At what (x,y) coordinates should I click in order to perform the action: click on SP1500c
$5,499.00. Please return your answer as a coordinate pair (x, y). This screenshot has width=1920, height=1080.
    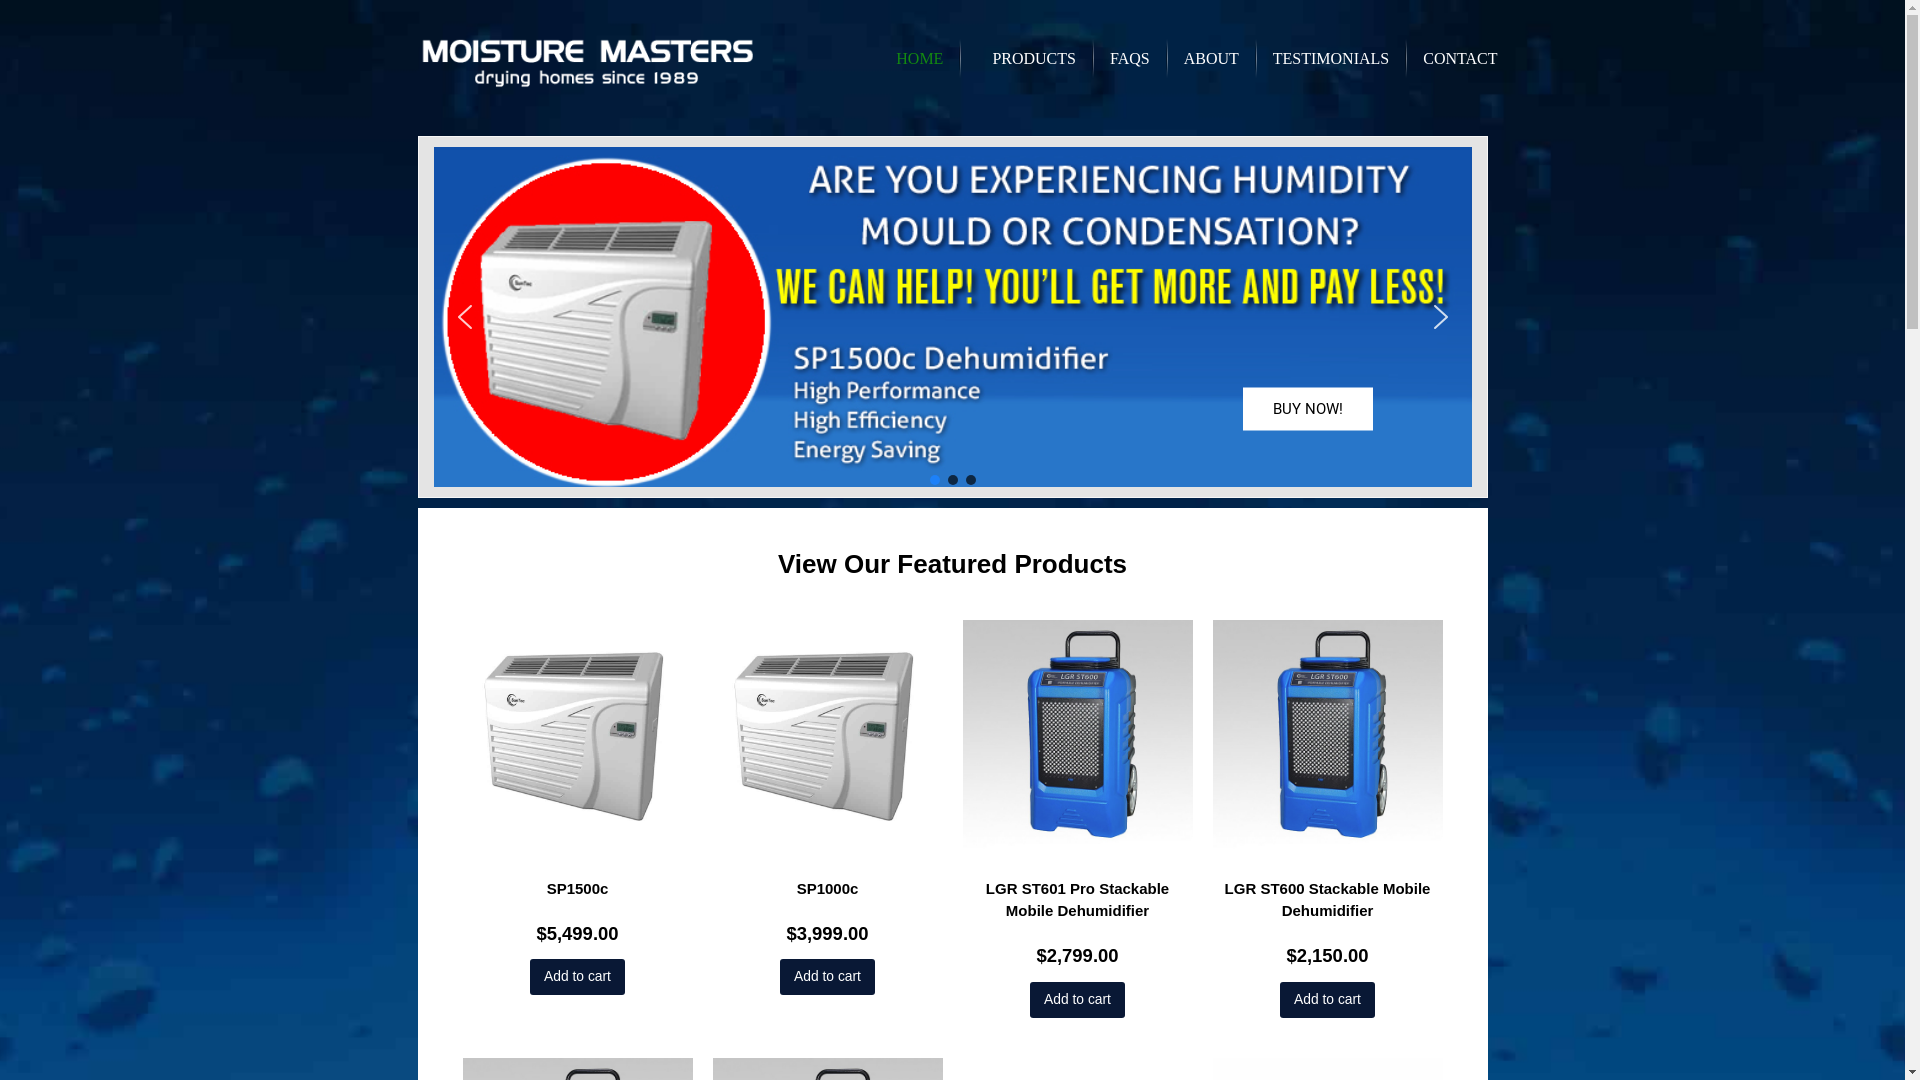
    Looking at the image, I should click on (577, 802).